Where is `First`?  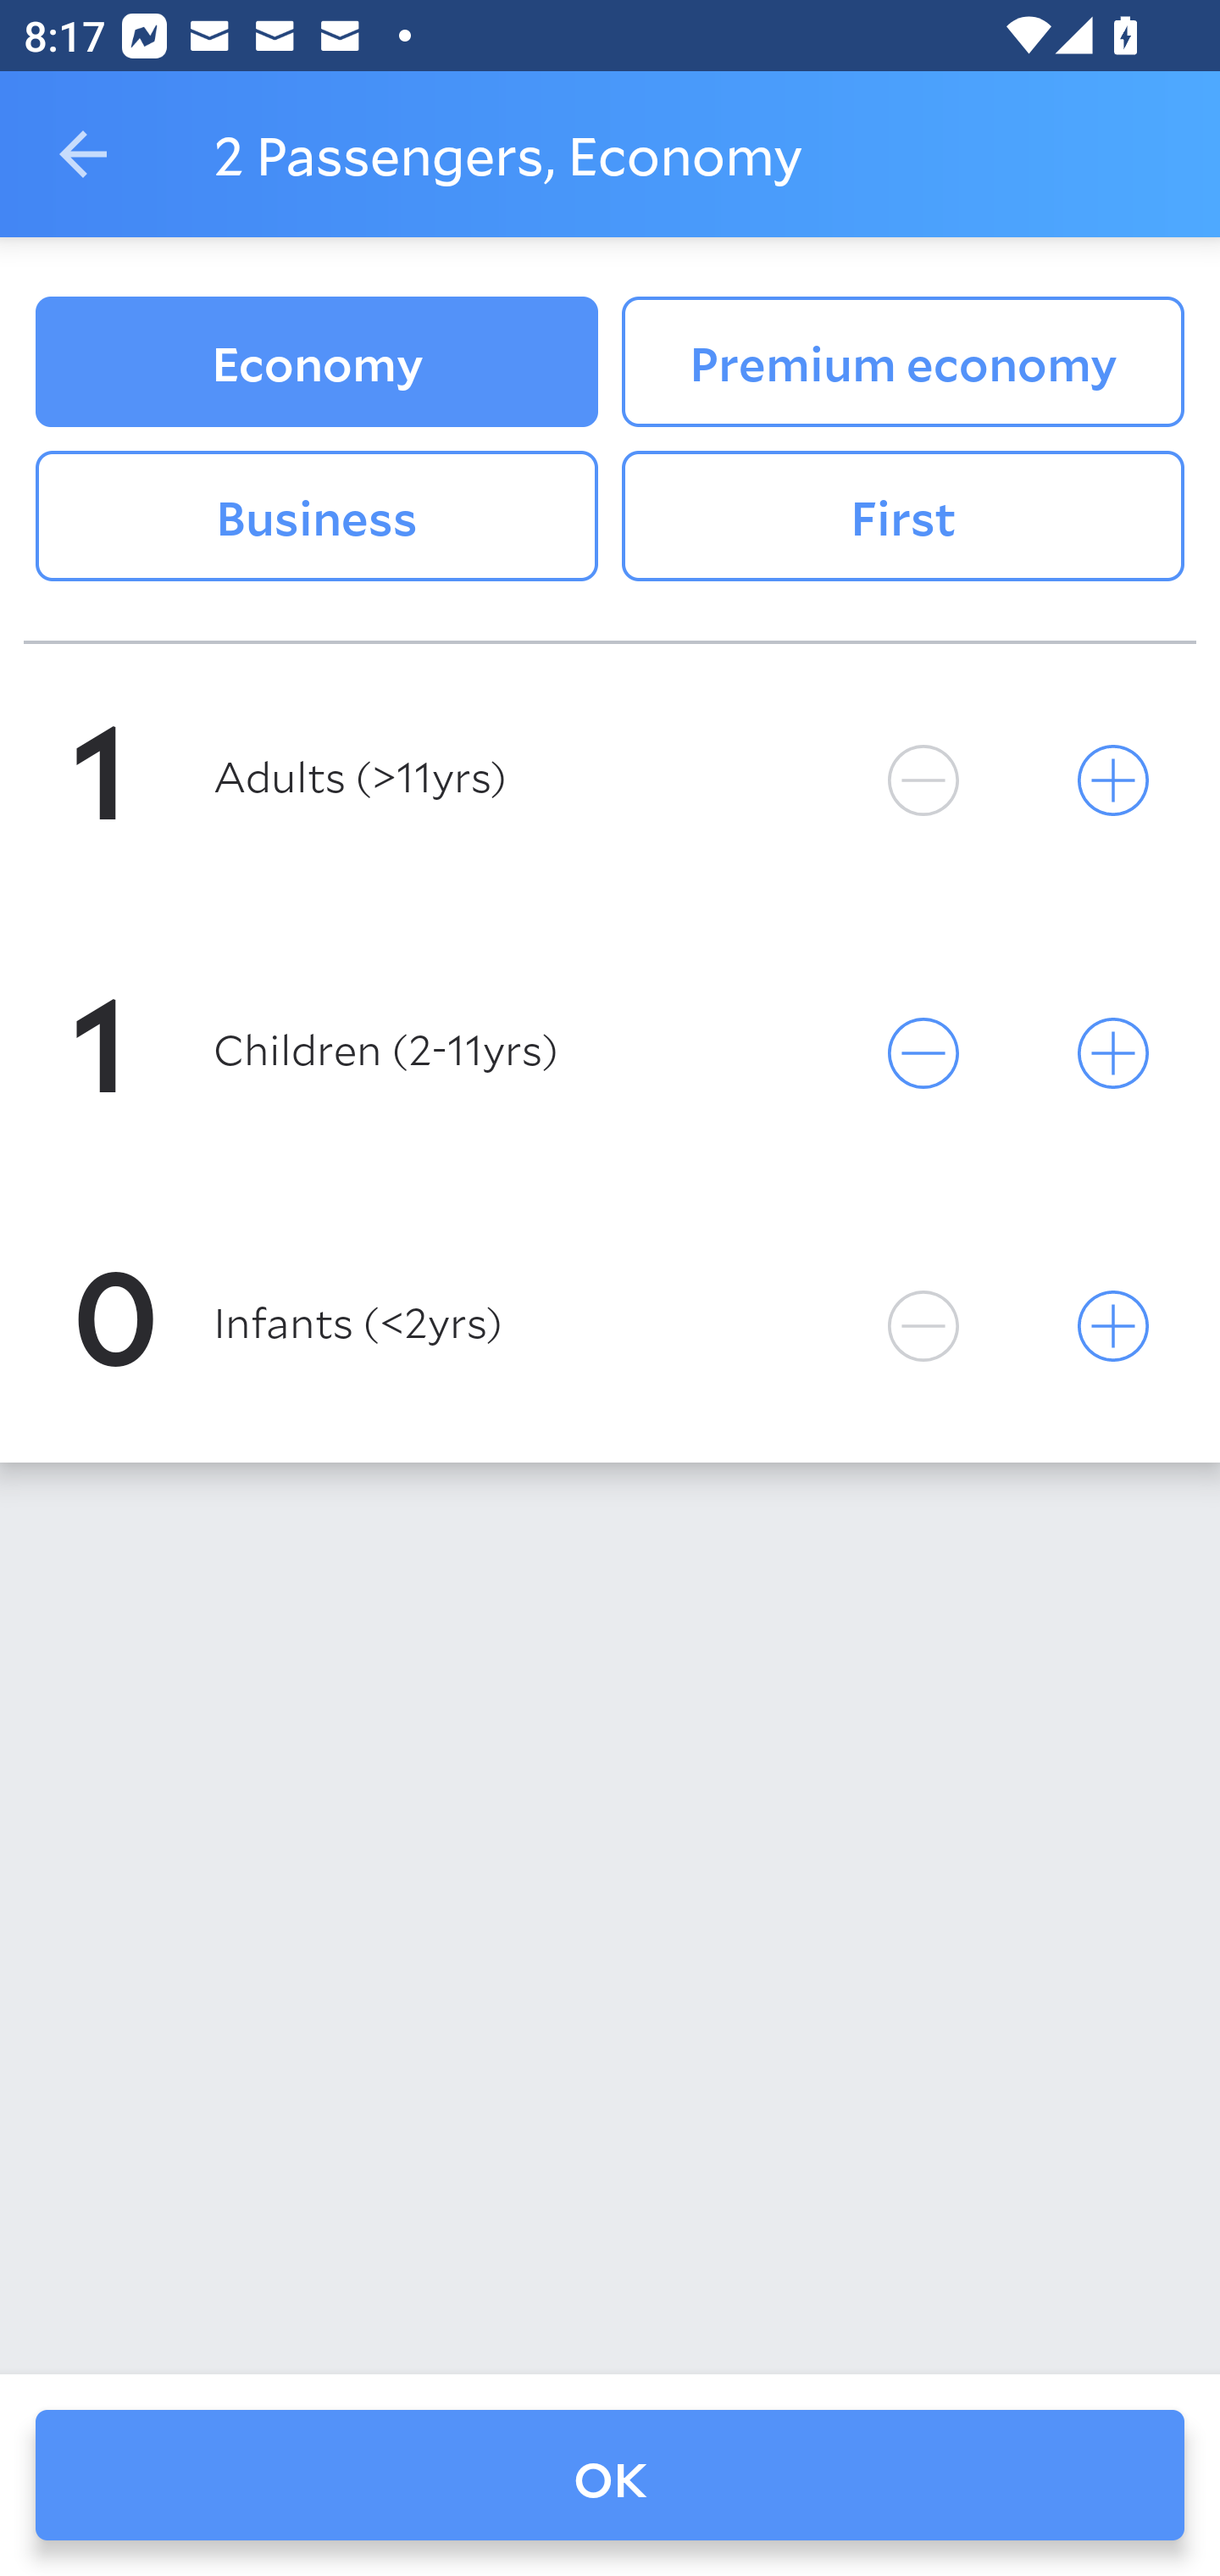 First is located at coordinates (903, 517).